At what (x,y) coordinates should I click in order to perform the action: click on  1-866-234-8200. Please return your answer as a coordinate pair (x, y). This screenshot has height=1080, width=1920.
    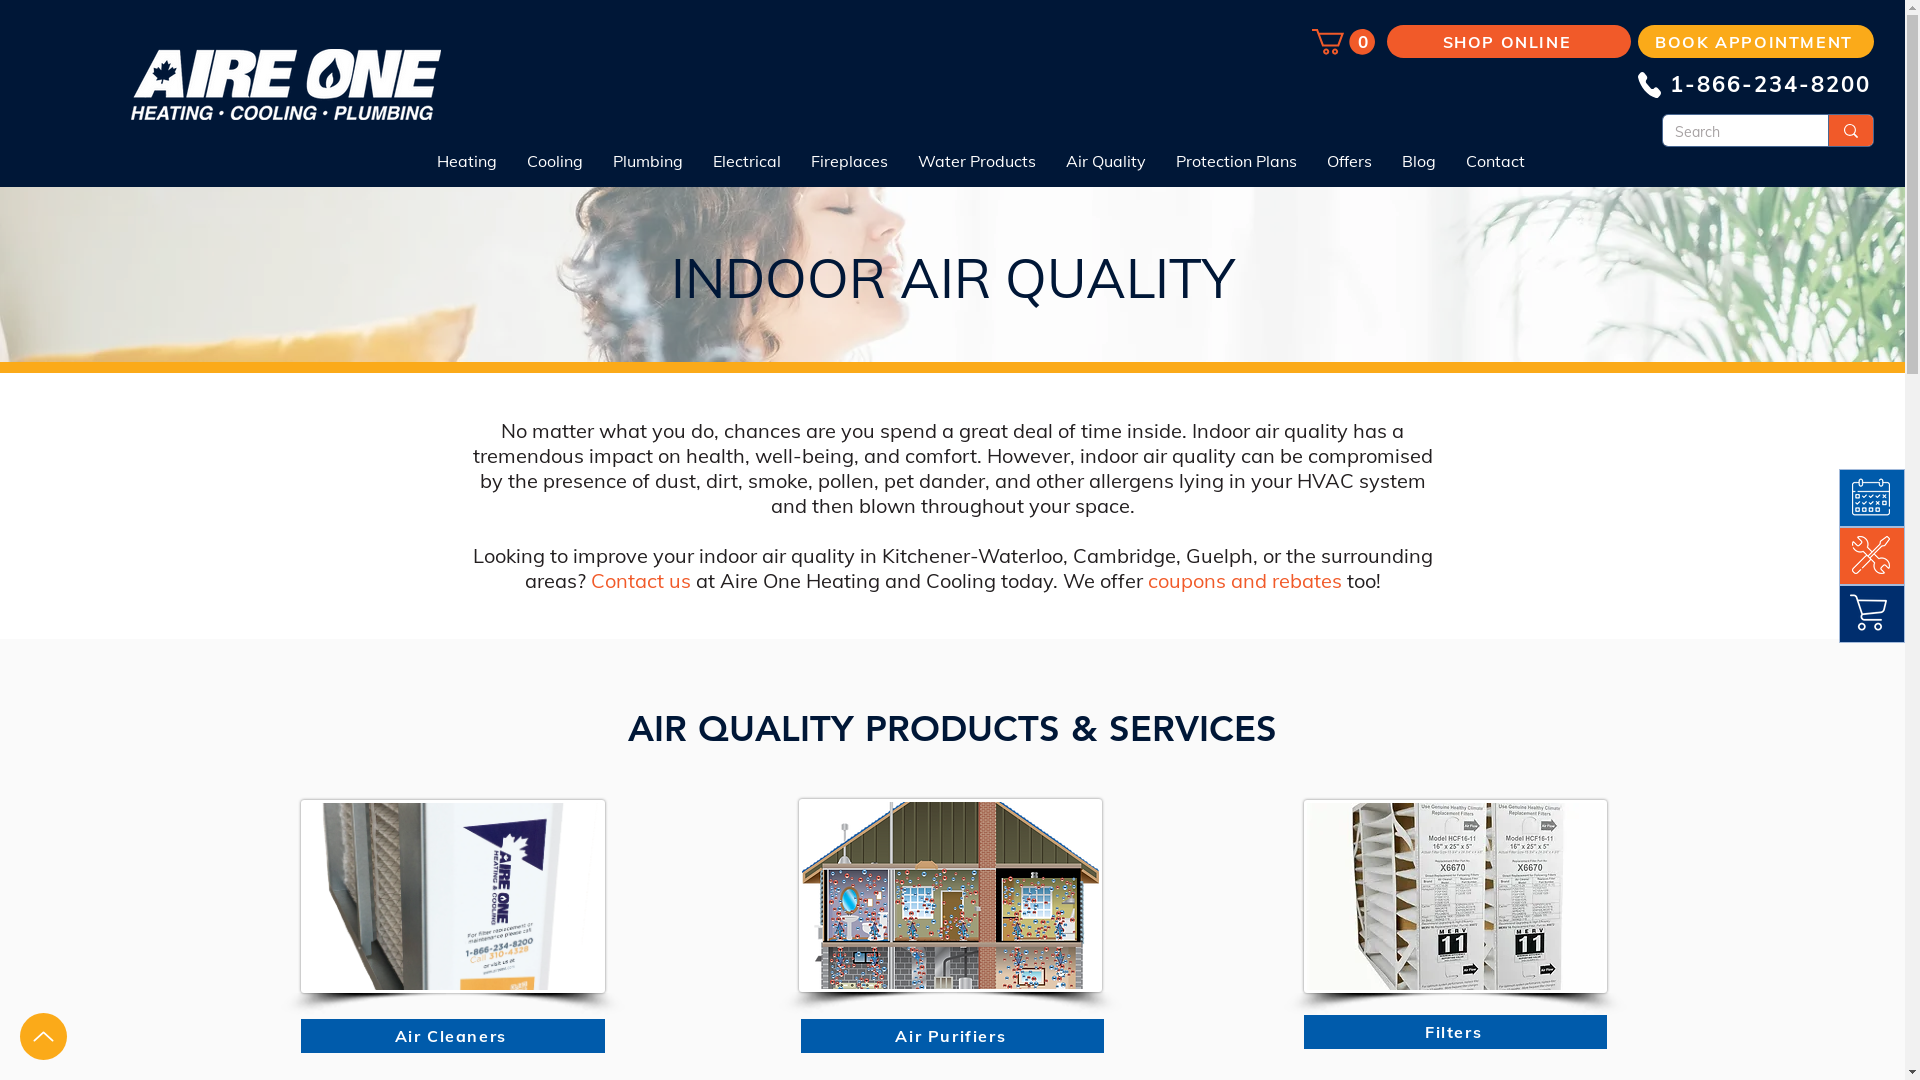
    Looking at the image, I should click on (1766, 84).